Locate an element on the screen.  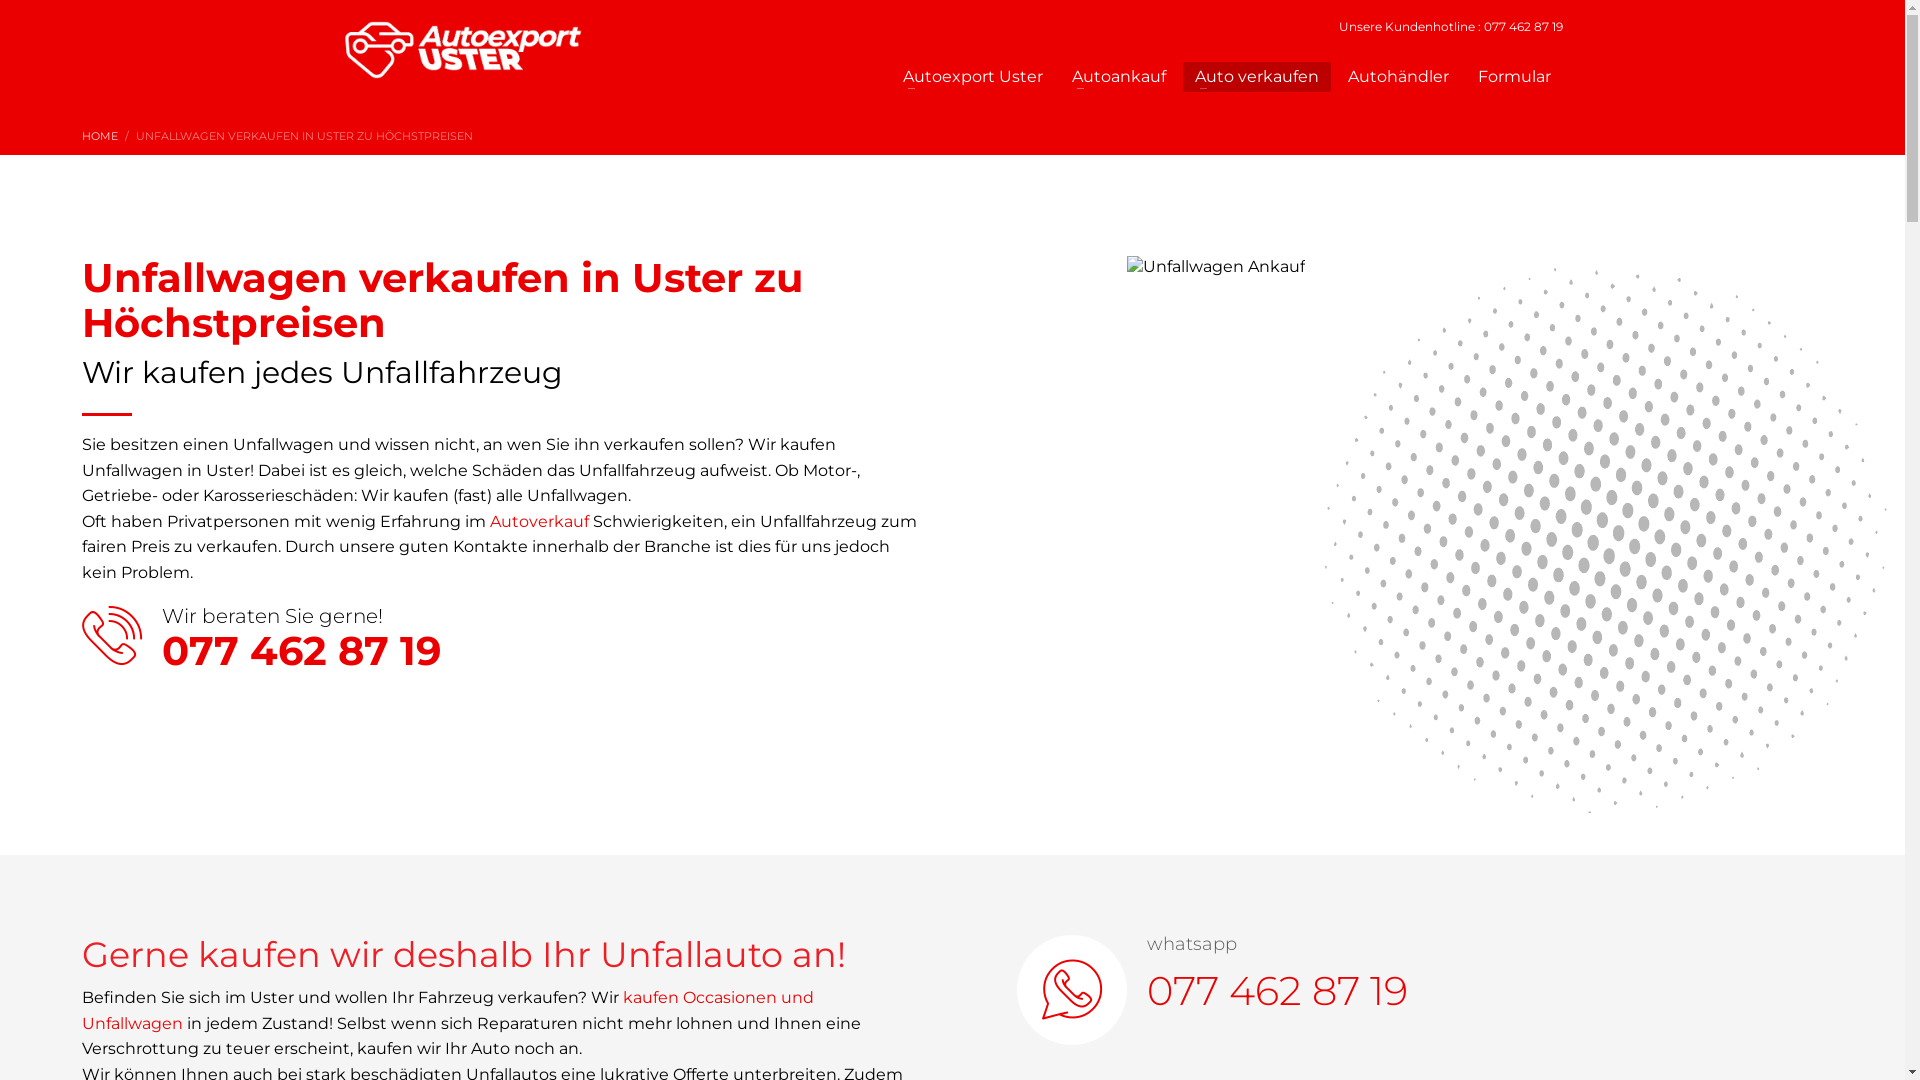
kaufen Occasionen und Unfallwagen is located at coordinates (448, 1010).